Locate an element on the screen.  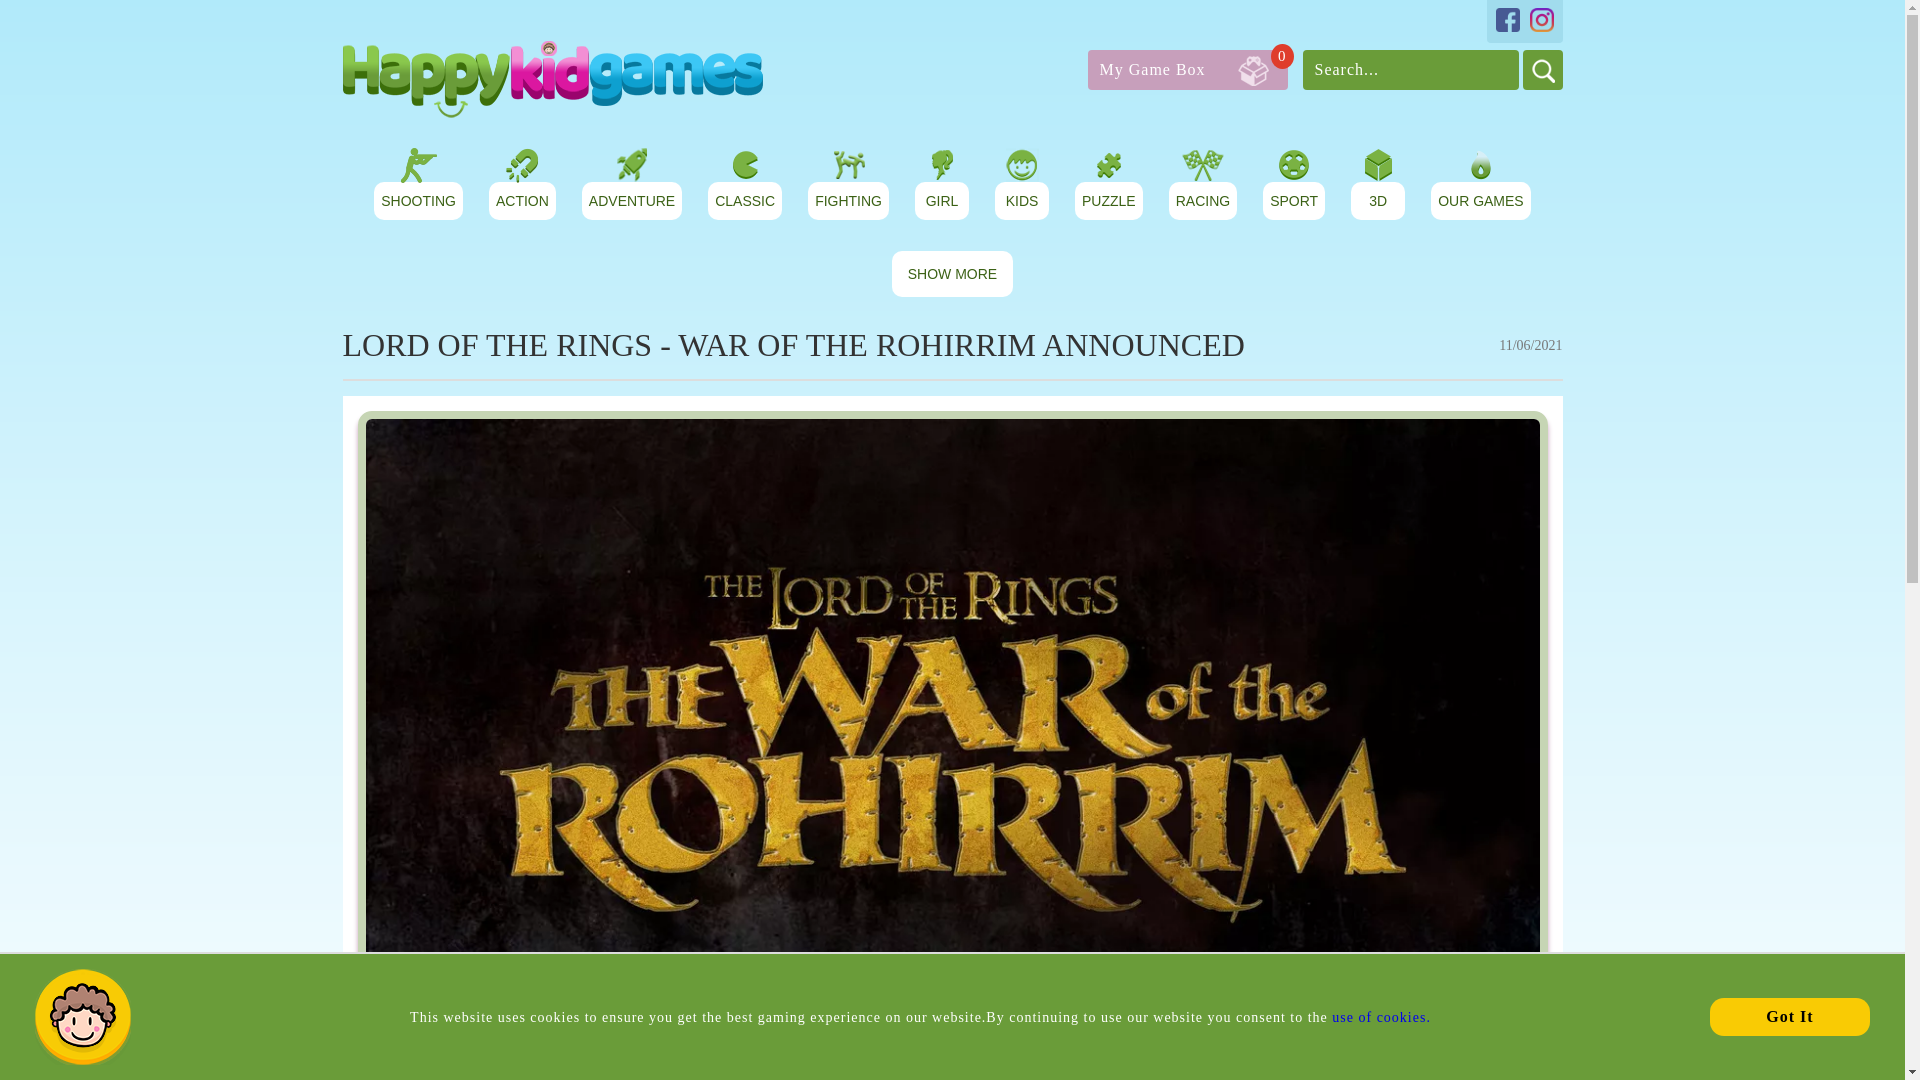
OUR GAMES is located at coordinates (1022, 200).